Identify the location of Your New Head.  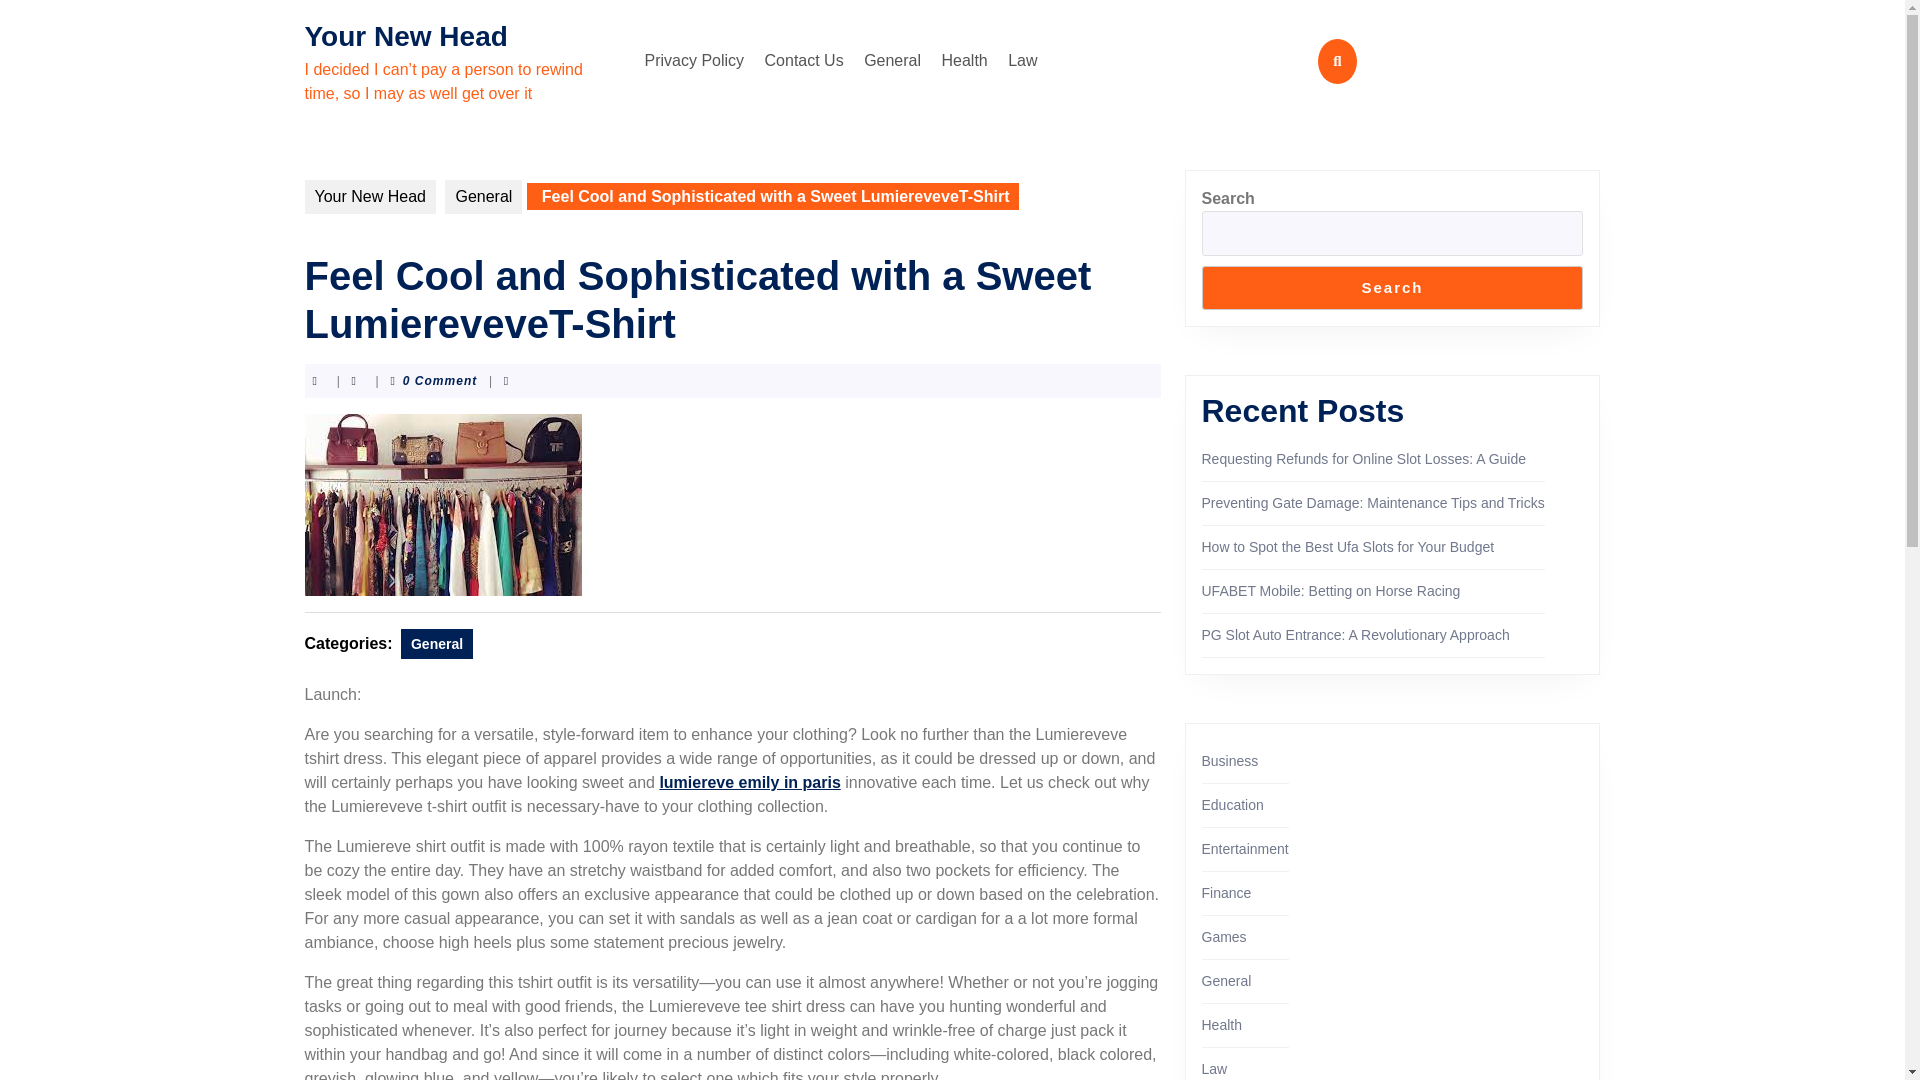
(369, 196).